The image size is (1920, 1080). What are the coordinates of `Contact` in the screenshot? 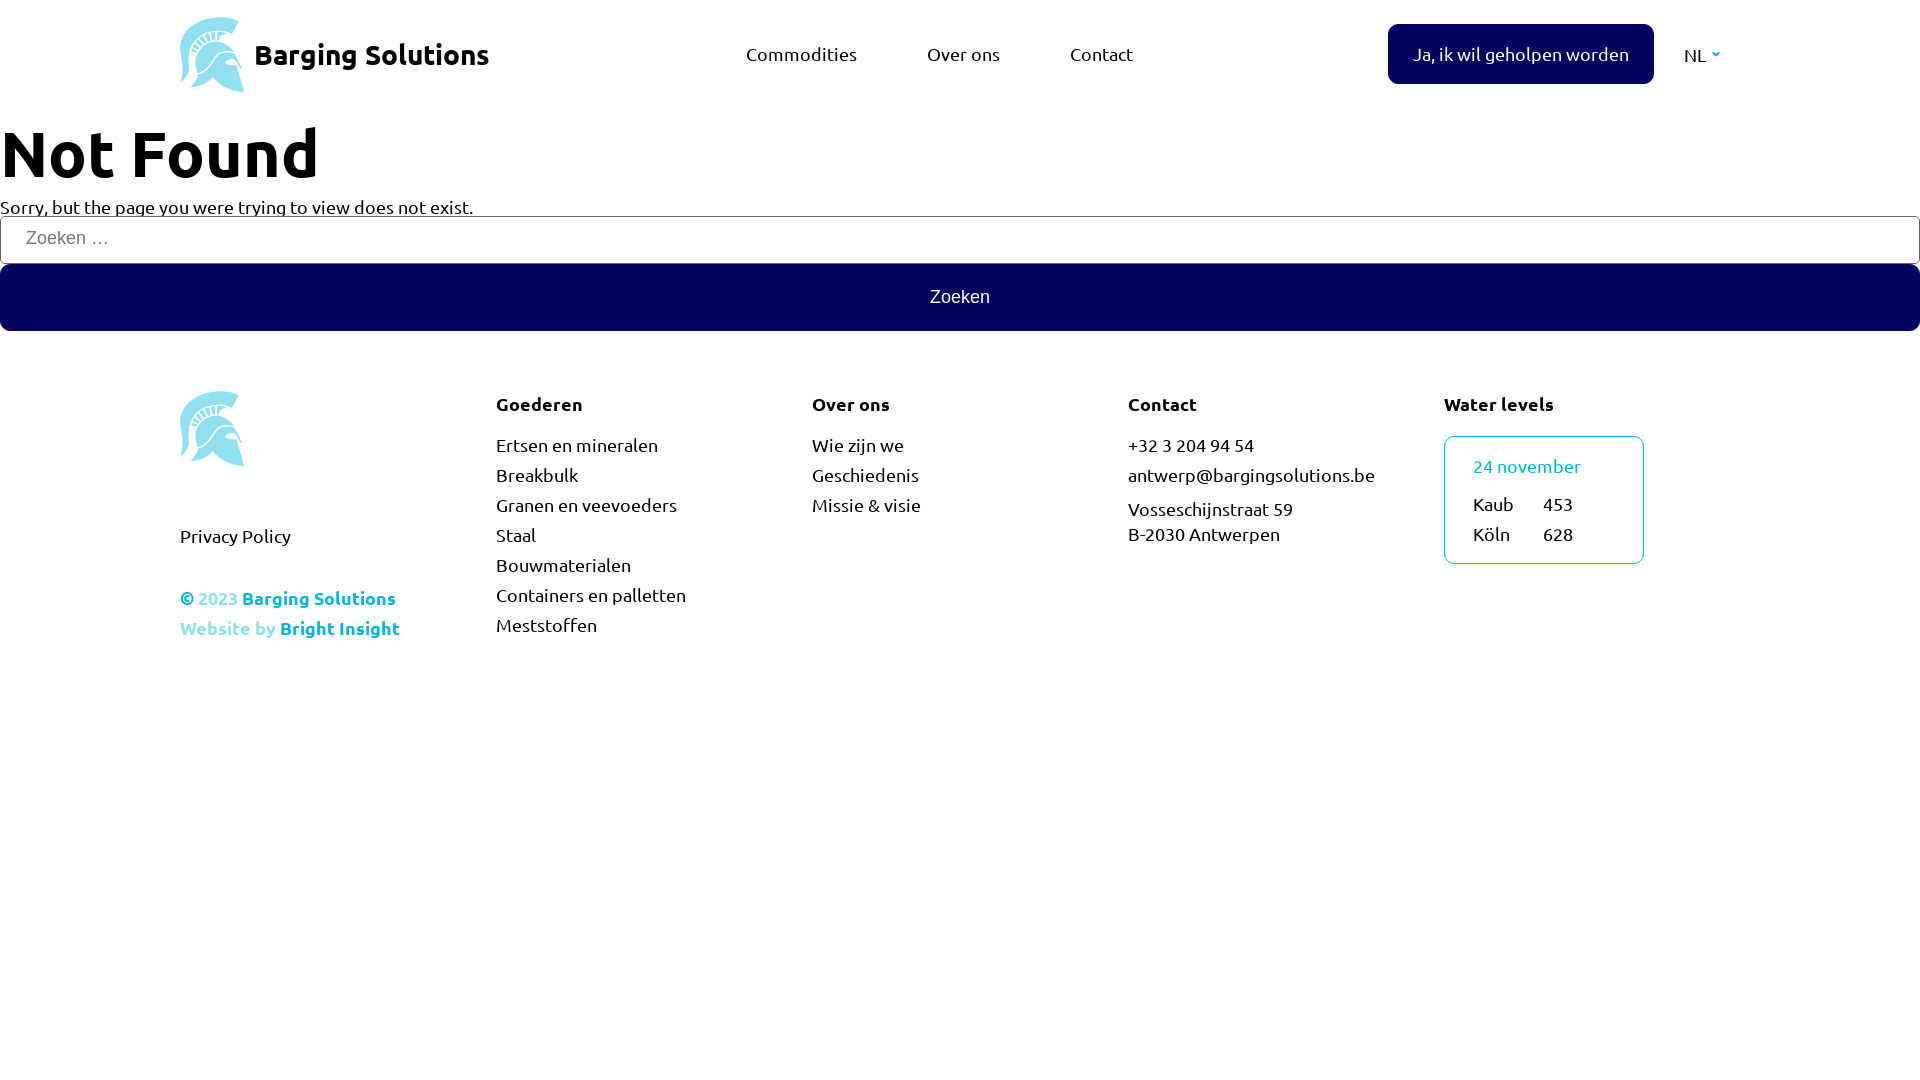 It's located at (1100, 54).